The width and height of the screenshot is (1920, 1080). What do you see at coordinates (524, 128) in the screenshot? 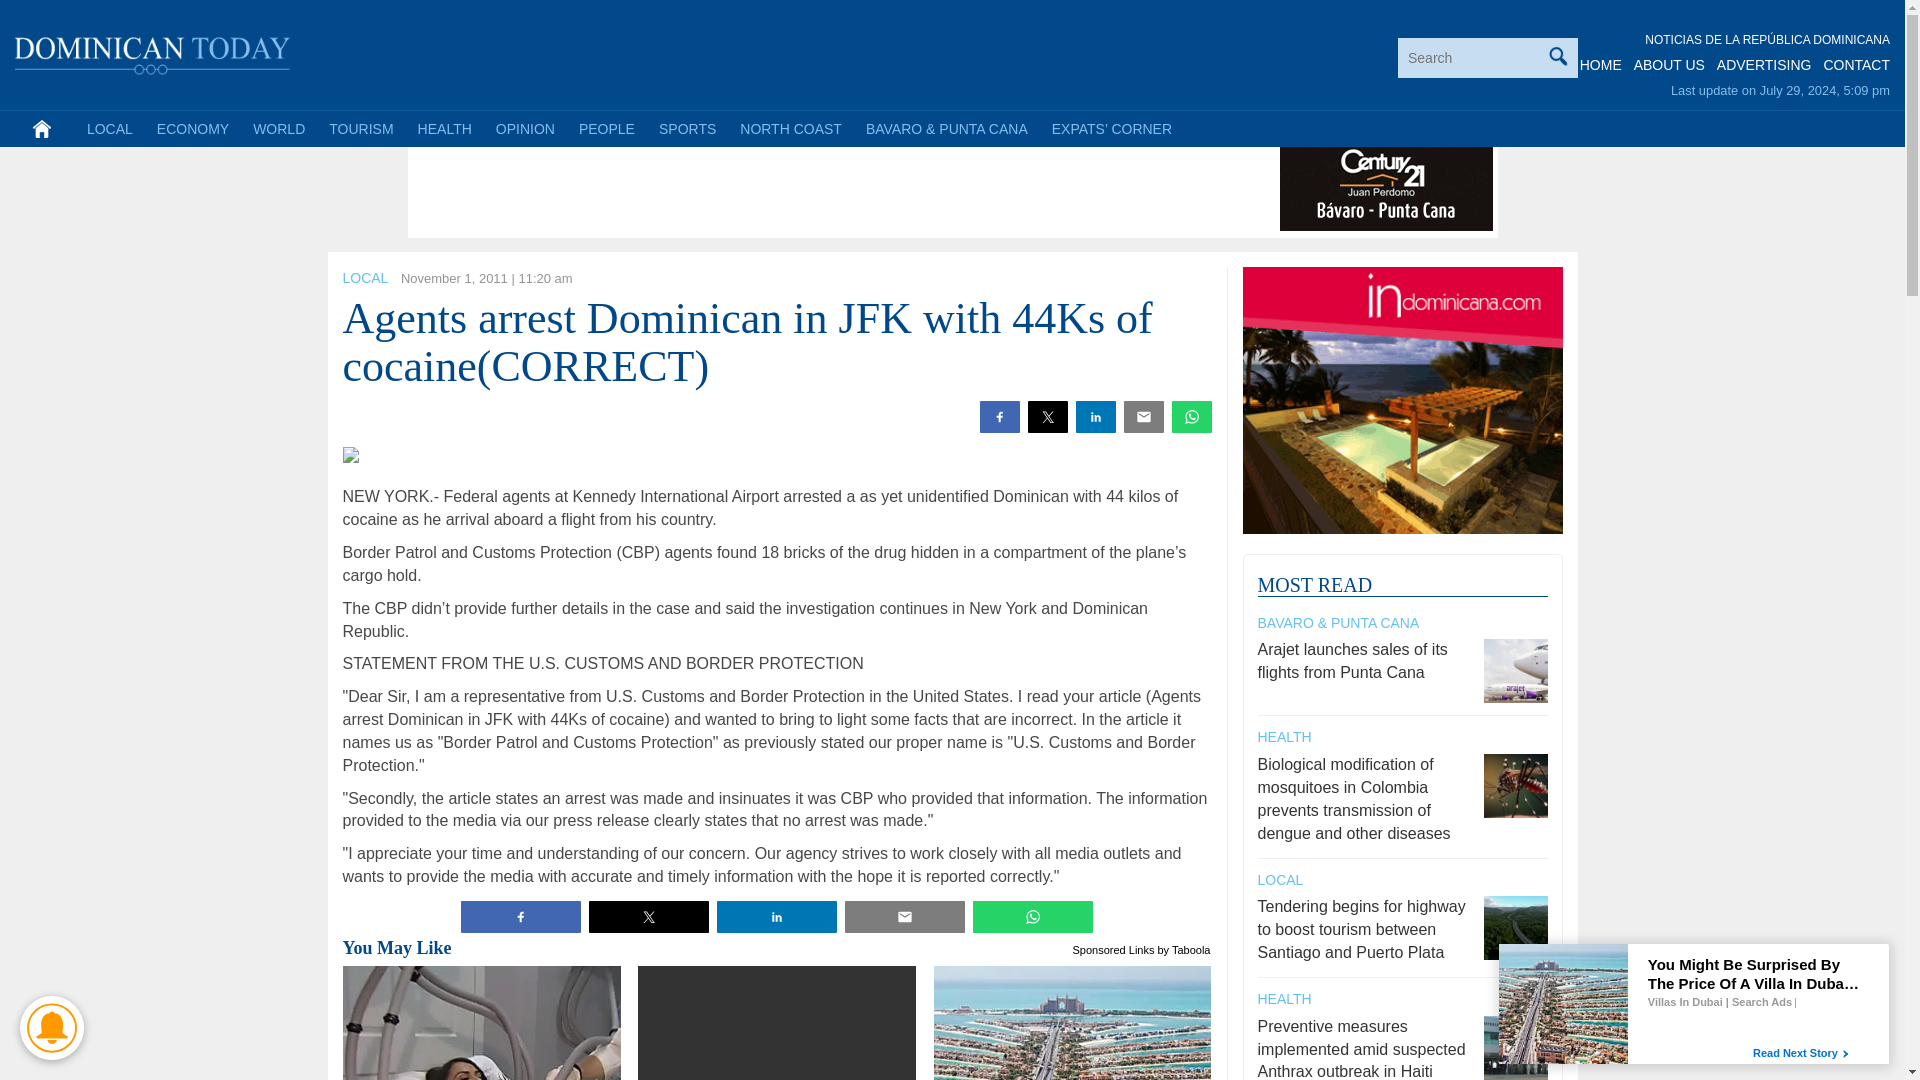
I see `OPINION` at bounding box center [524, 128].